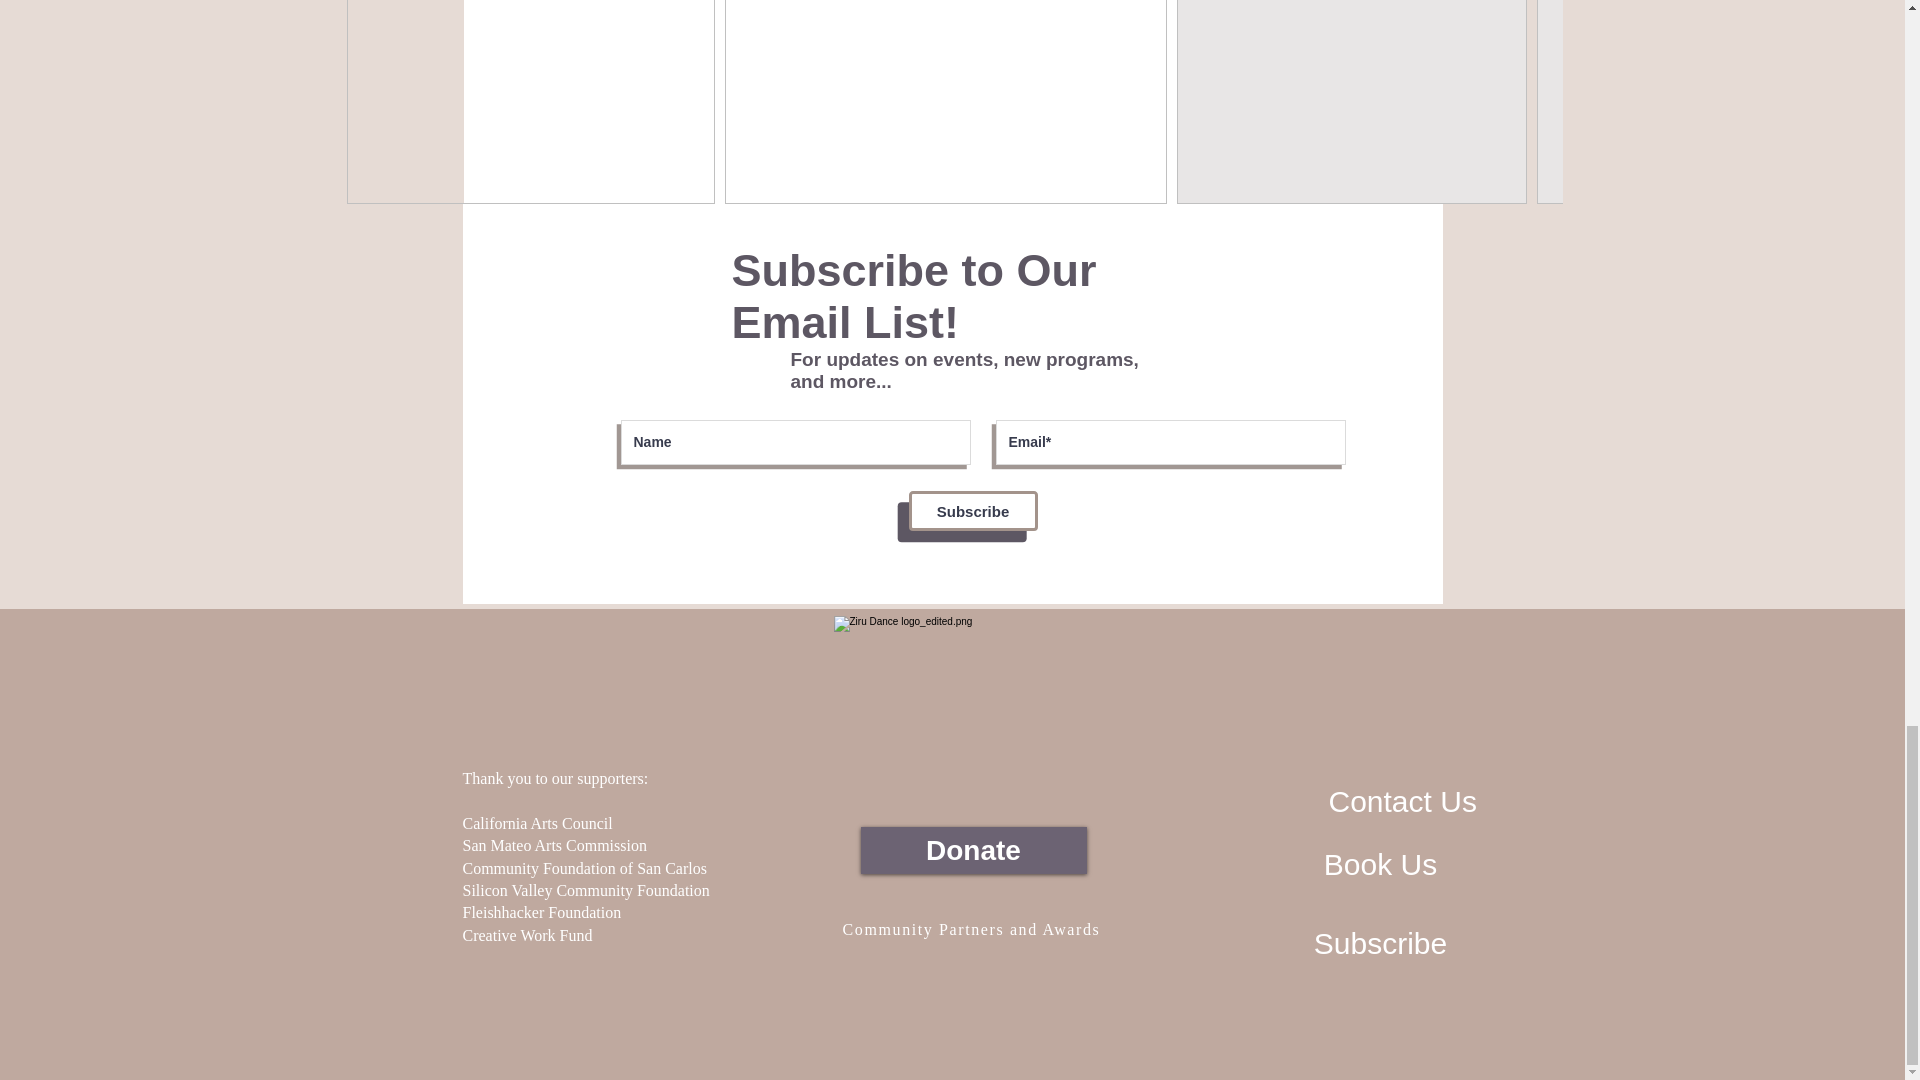 The height and width of the screenshot is (1080, 1920). I want to click on Subscribe, so click(1380, 943).